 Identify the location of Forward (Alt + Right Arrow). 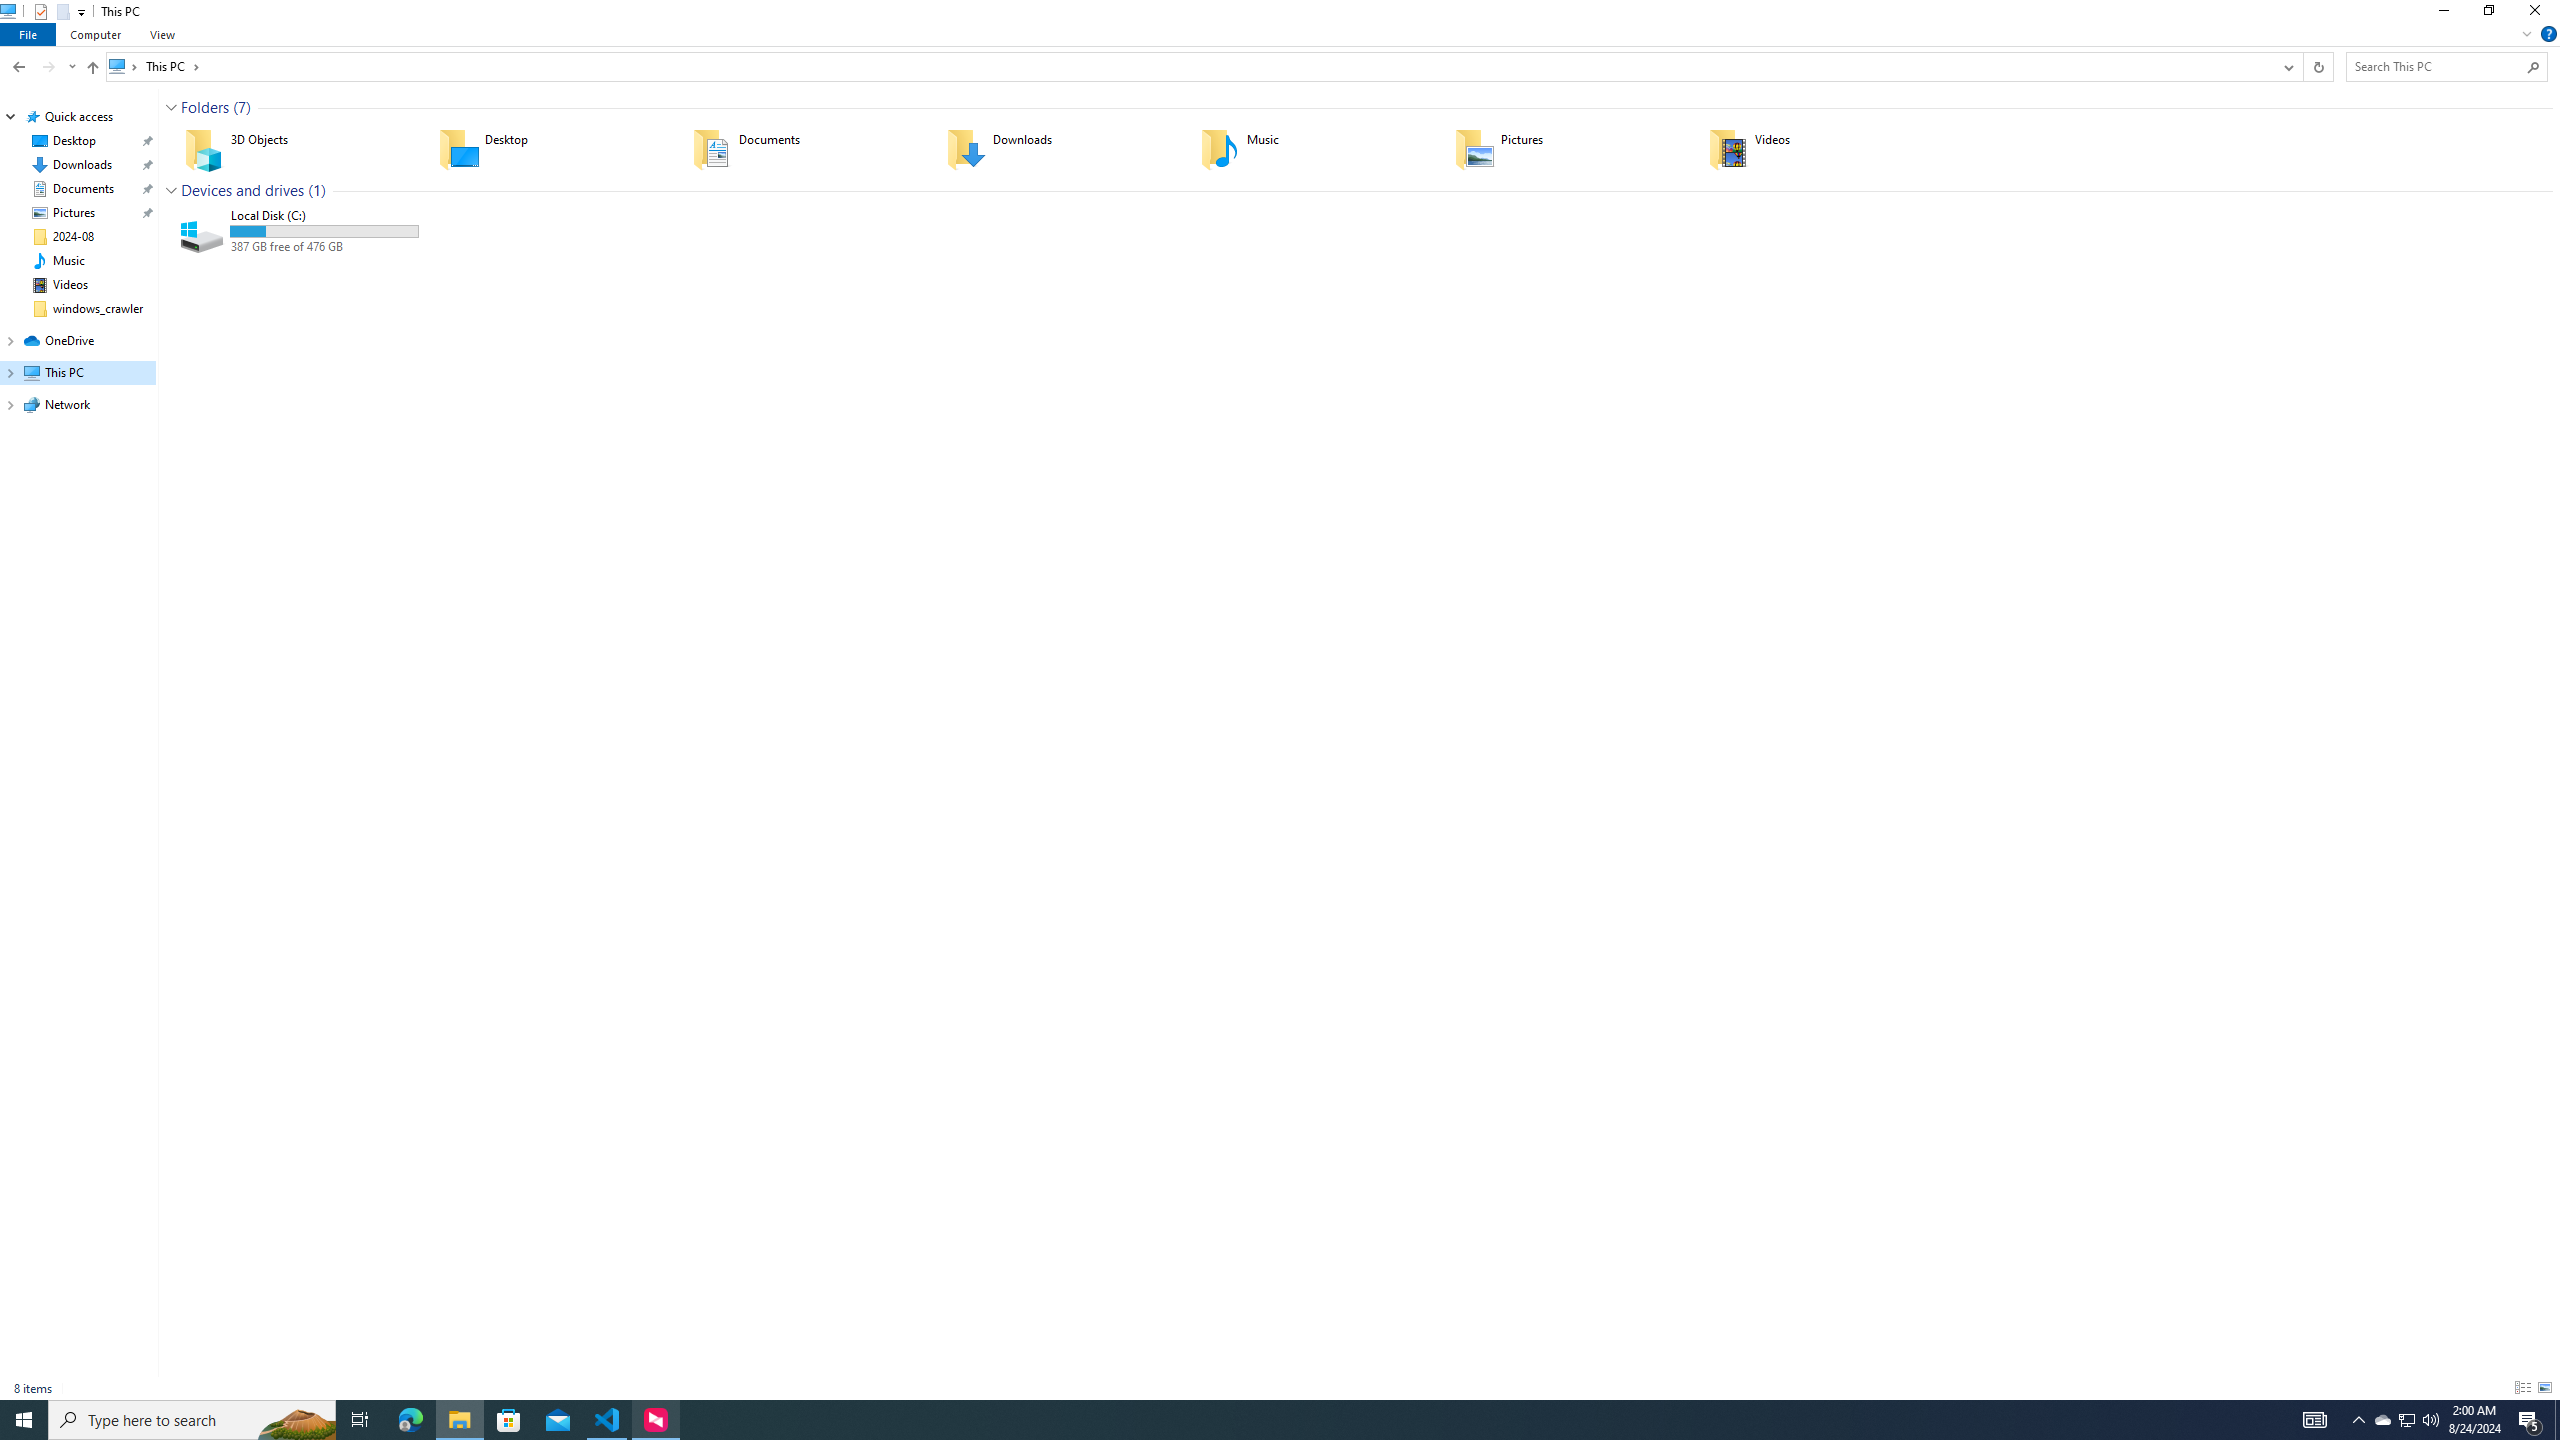
(48, 66).